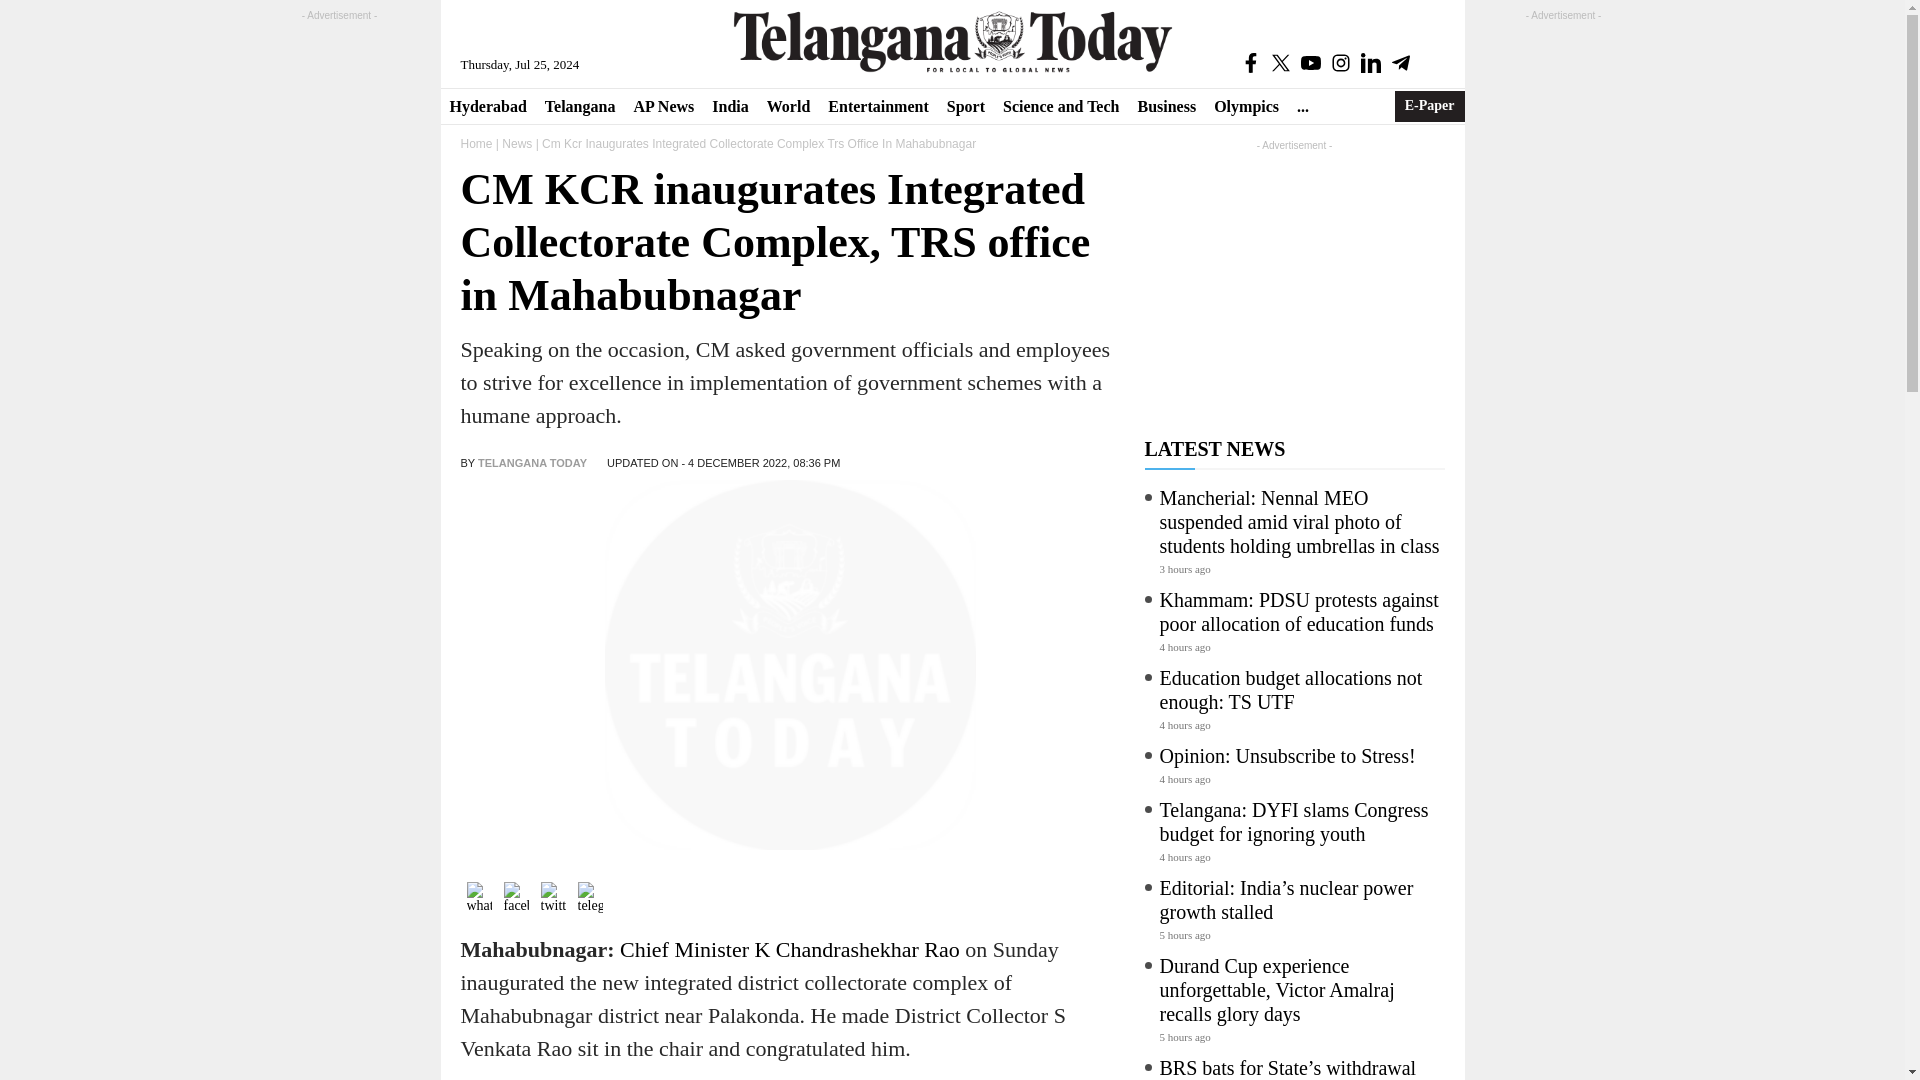  I want to click on News, so click(516, 144).